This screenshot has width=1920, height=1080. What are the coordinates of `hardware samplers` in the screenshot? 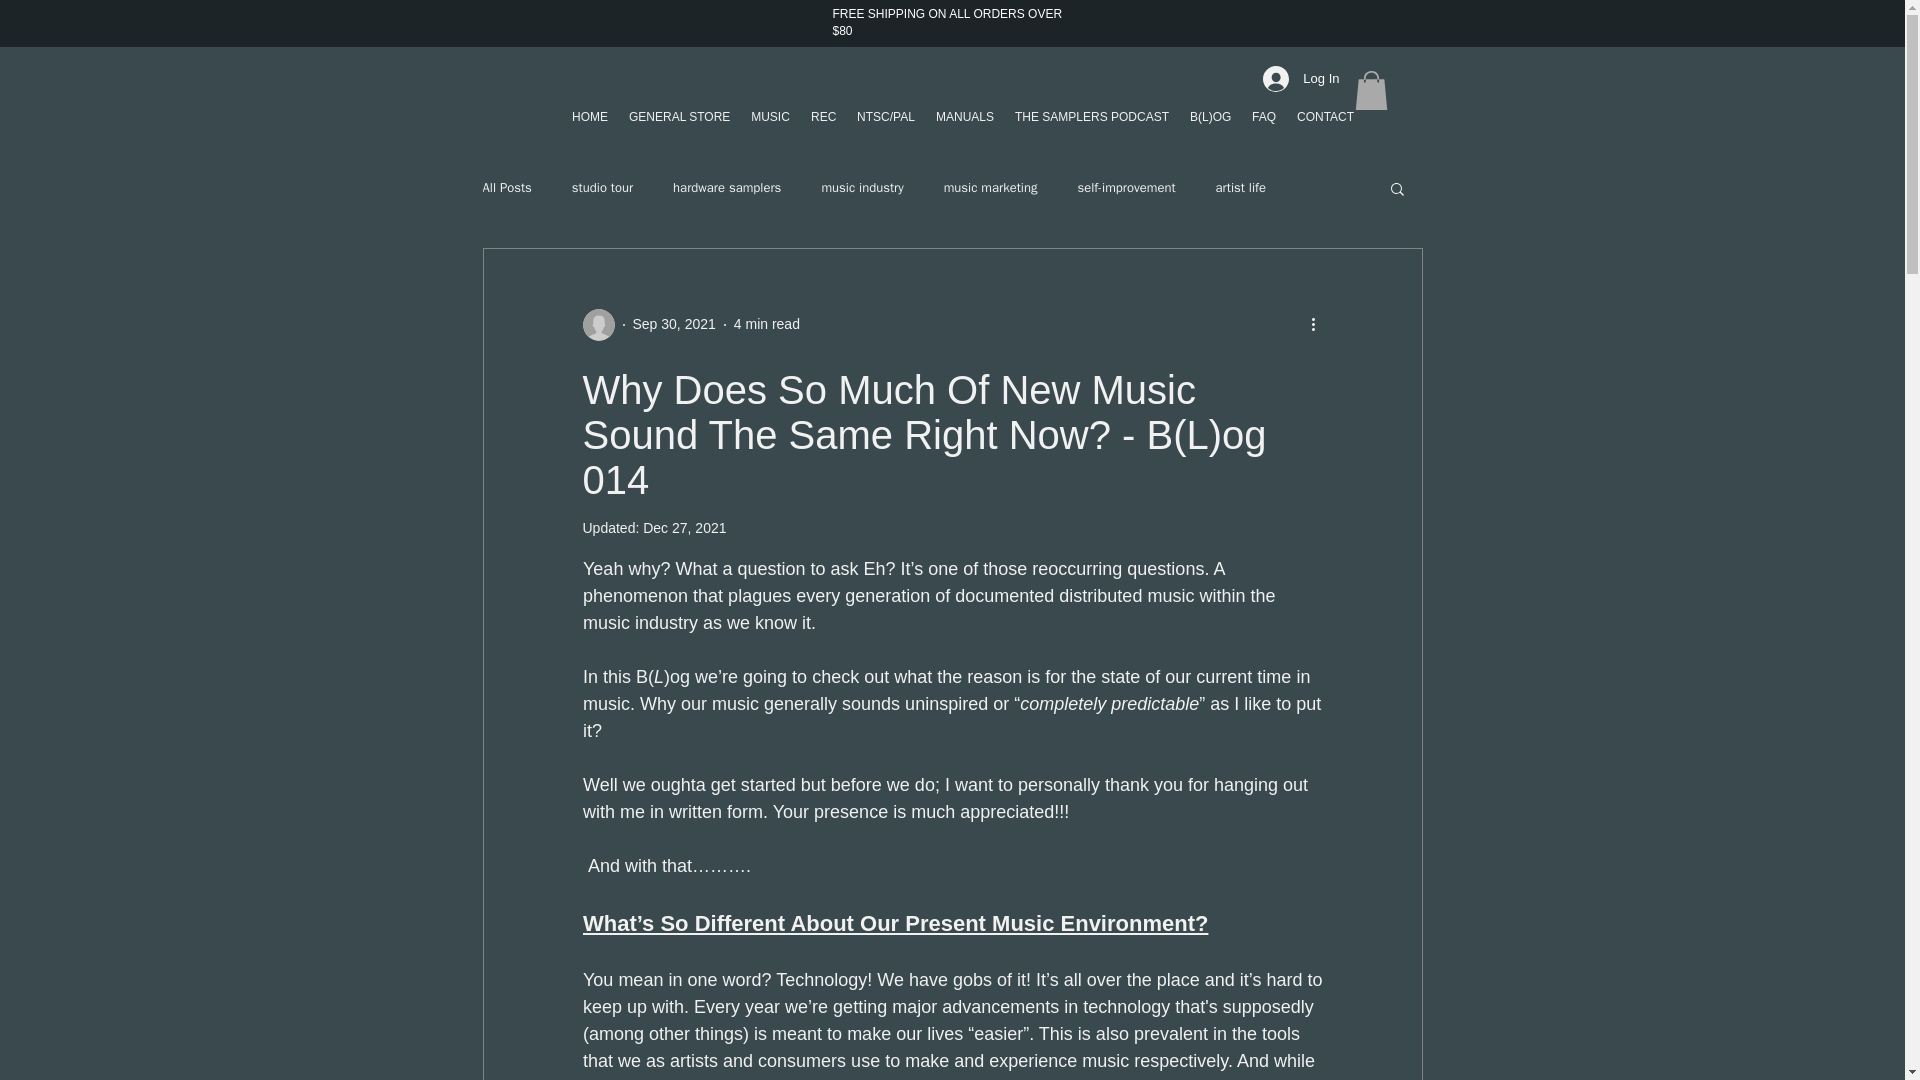 It's located at (727, 188).